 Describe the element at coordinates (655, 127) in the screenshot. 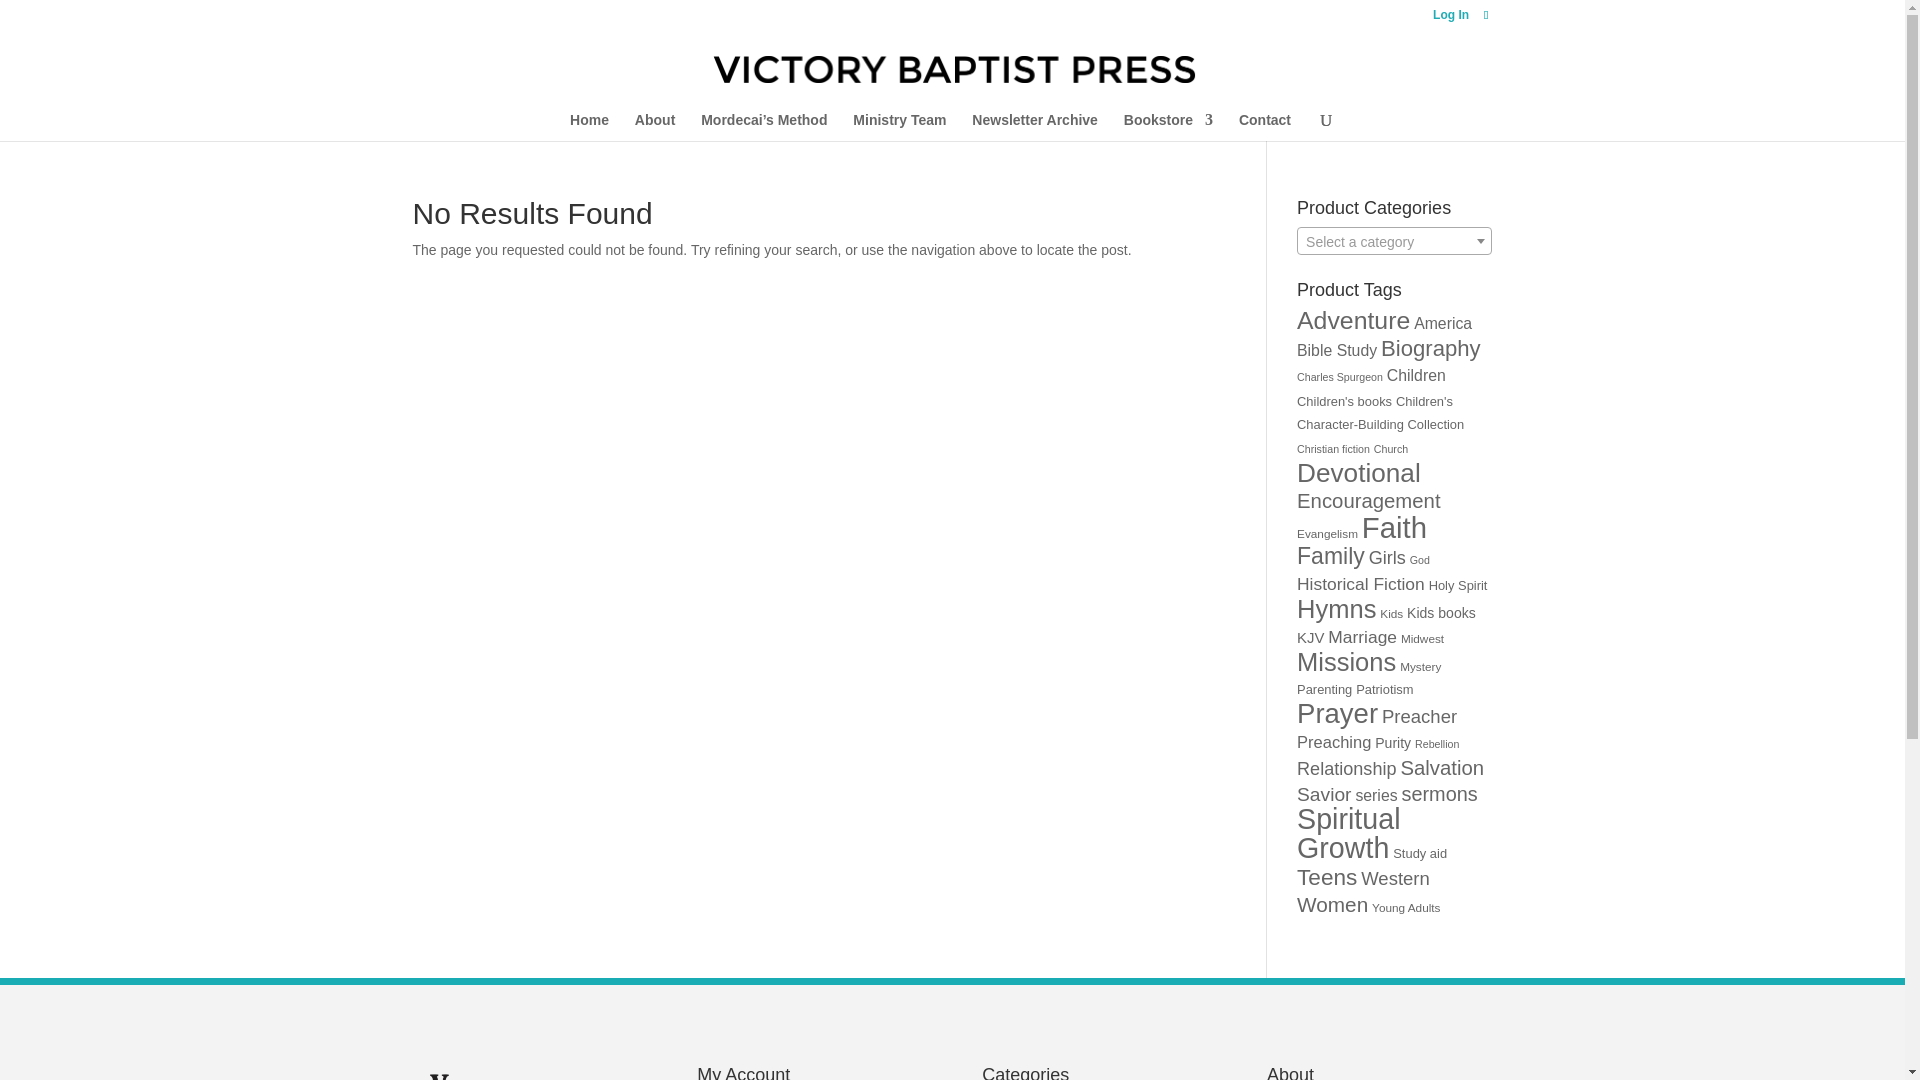

I see `About` at that location.